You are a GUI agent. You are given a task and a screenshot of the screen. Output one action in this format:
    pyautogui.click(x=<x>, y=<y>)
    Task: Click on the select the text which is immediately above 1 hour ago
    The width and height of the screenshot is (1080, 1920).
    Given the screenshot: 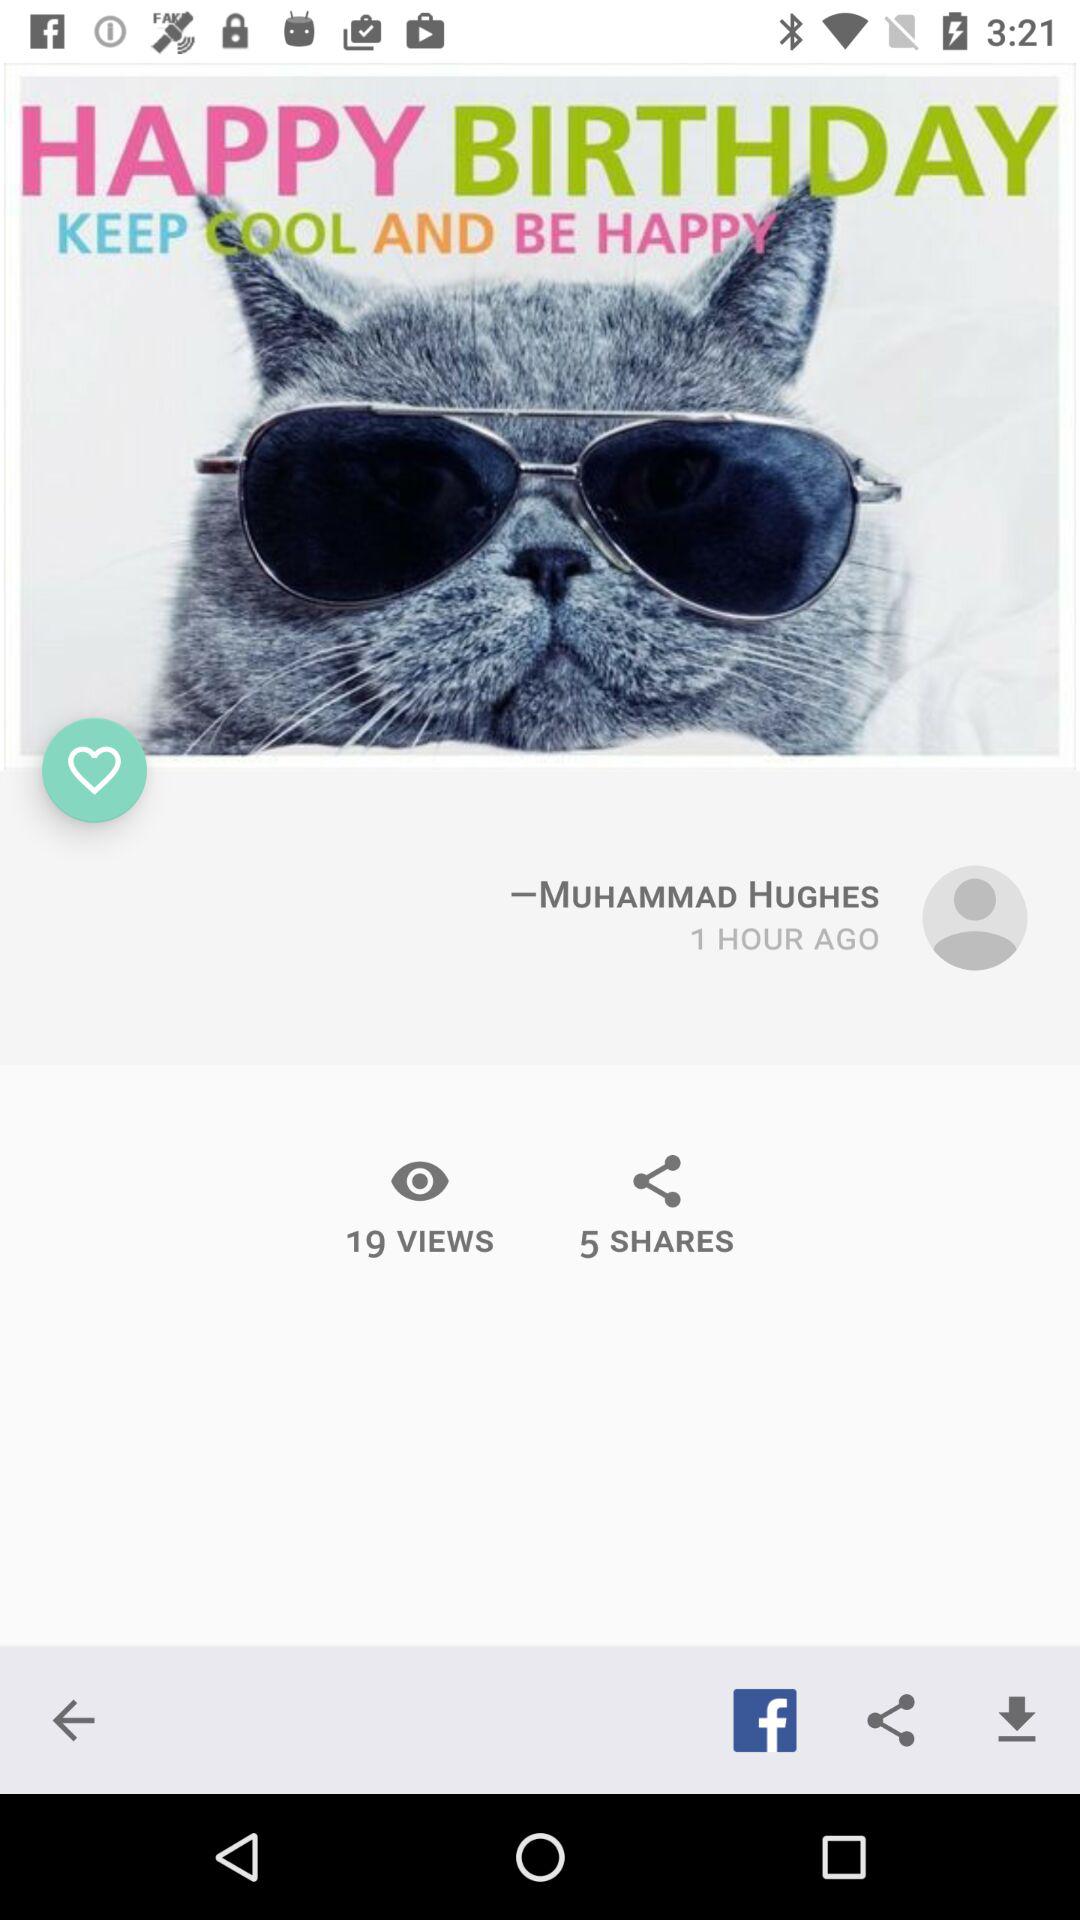 What is the action you would take?
    pyautogui.click(x=694, y=886)
    